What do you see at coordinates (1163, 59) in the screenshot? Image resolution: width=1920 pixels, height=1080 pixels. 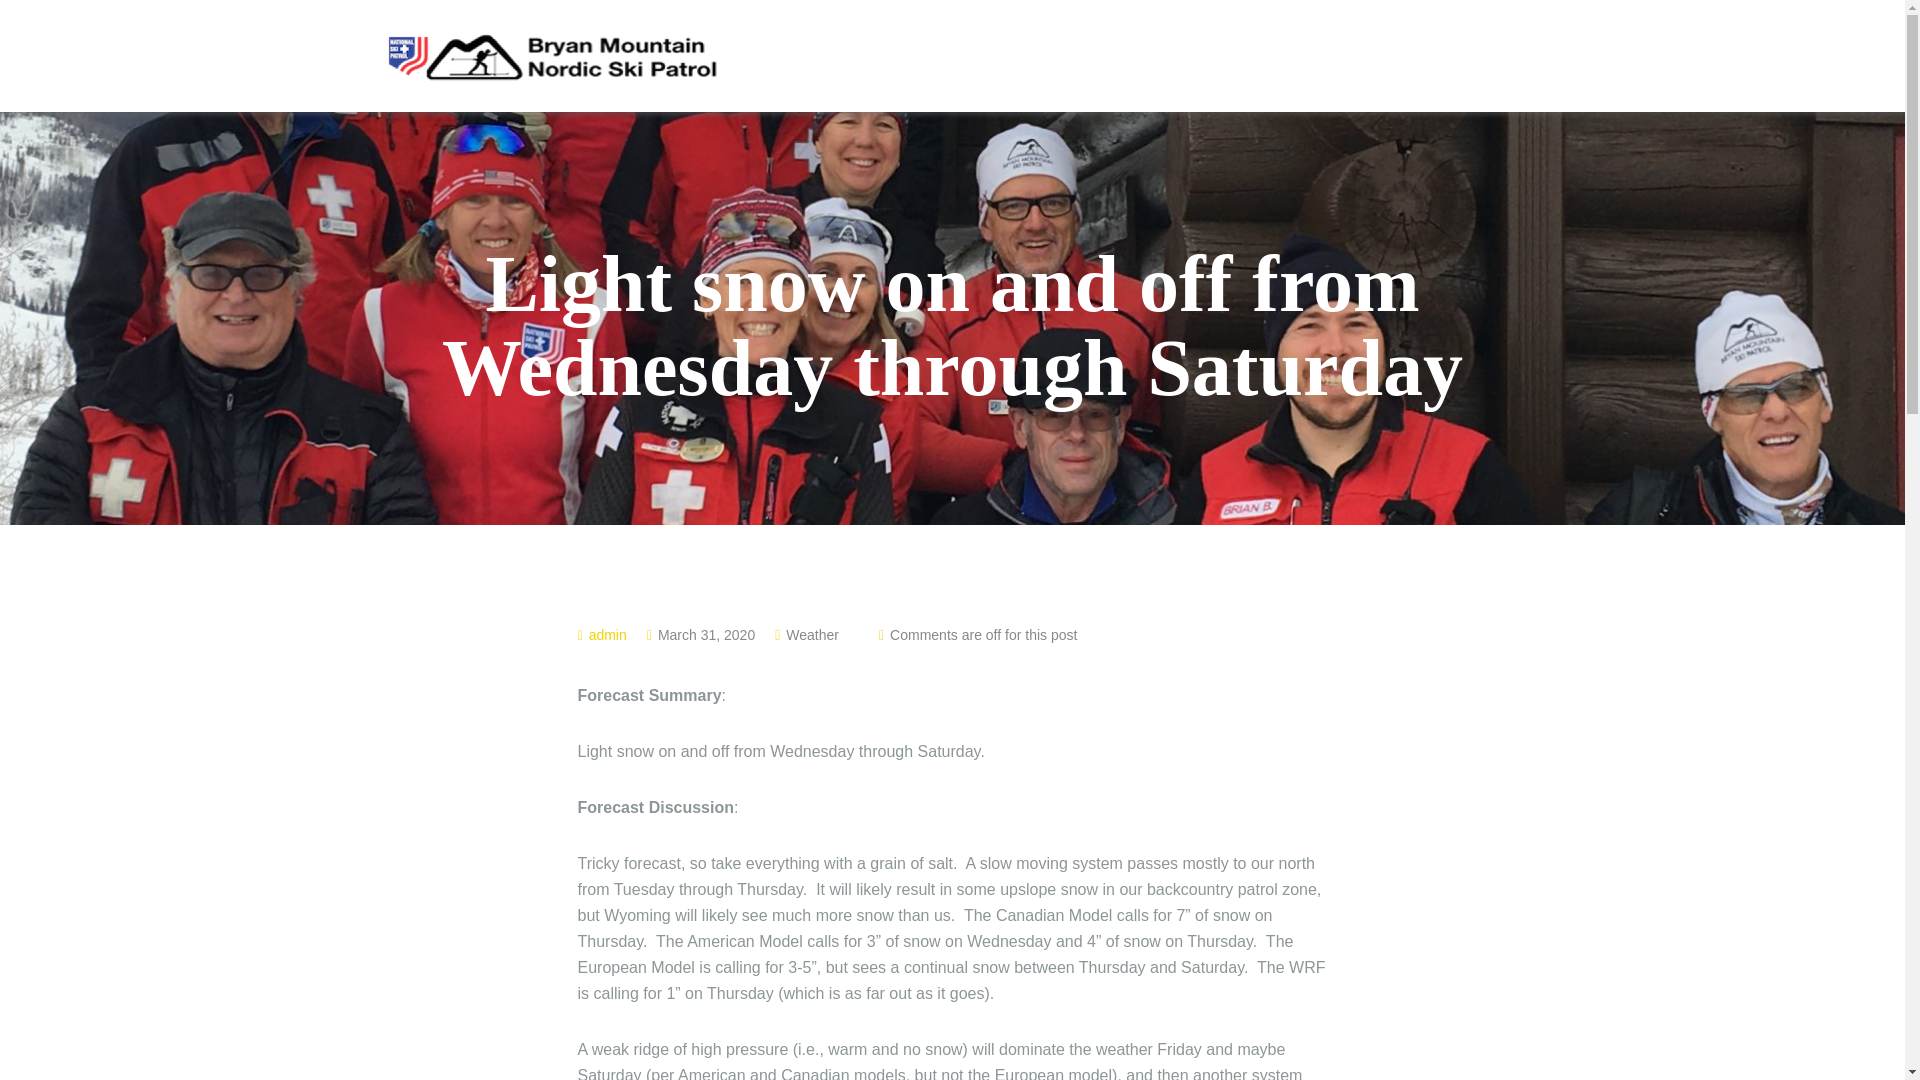 I see `Join` at bounding box center [1163, 59].